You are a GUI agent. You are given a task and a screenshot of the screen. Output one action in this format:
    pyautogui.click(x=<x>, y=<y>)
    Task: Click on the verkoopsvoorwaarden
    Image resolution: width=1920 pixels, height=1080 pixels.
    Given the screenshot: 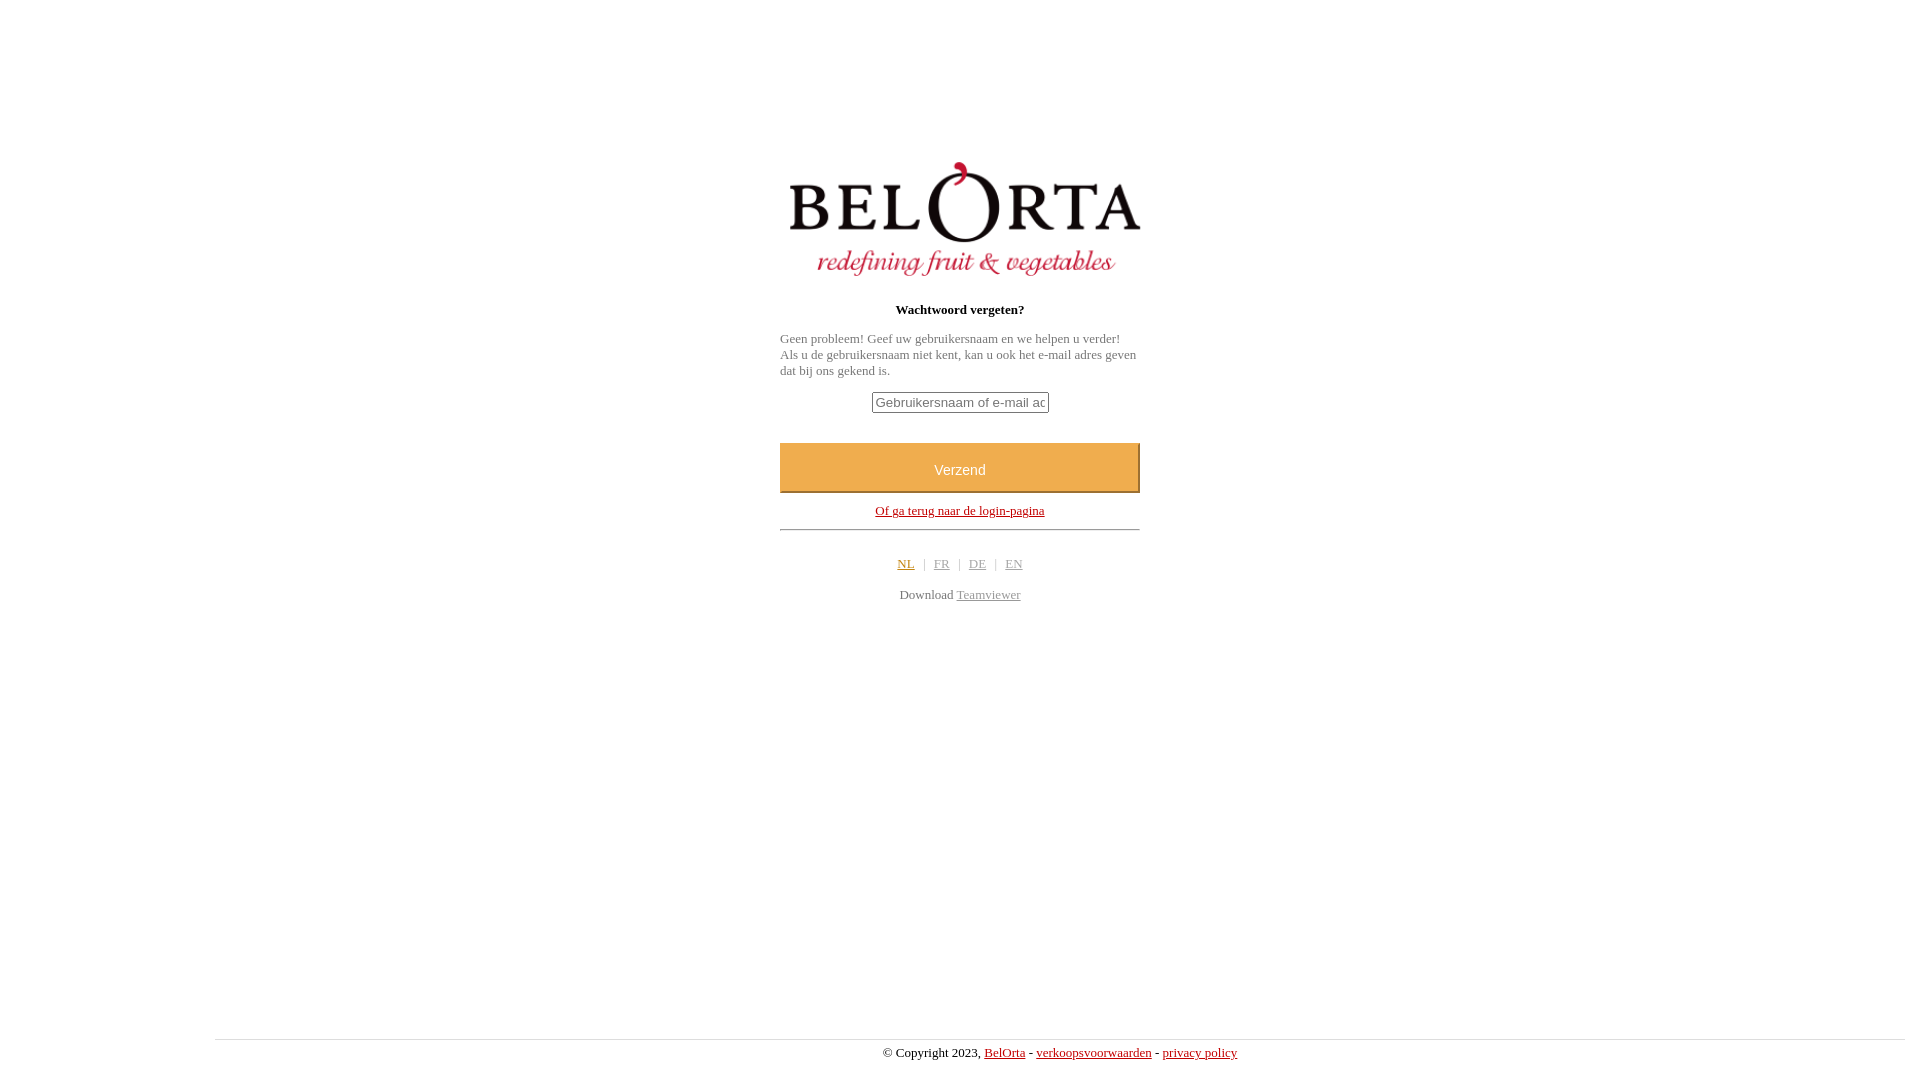 What is the action you would take?
    pyautogui.click(x=1094, y=1052)
    